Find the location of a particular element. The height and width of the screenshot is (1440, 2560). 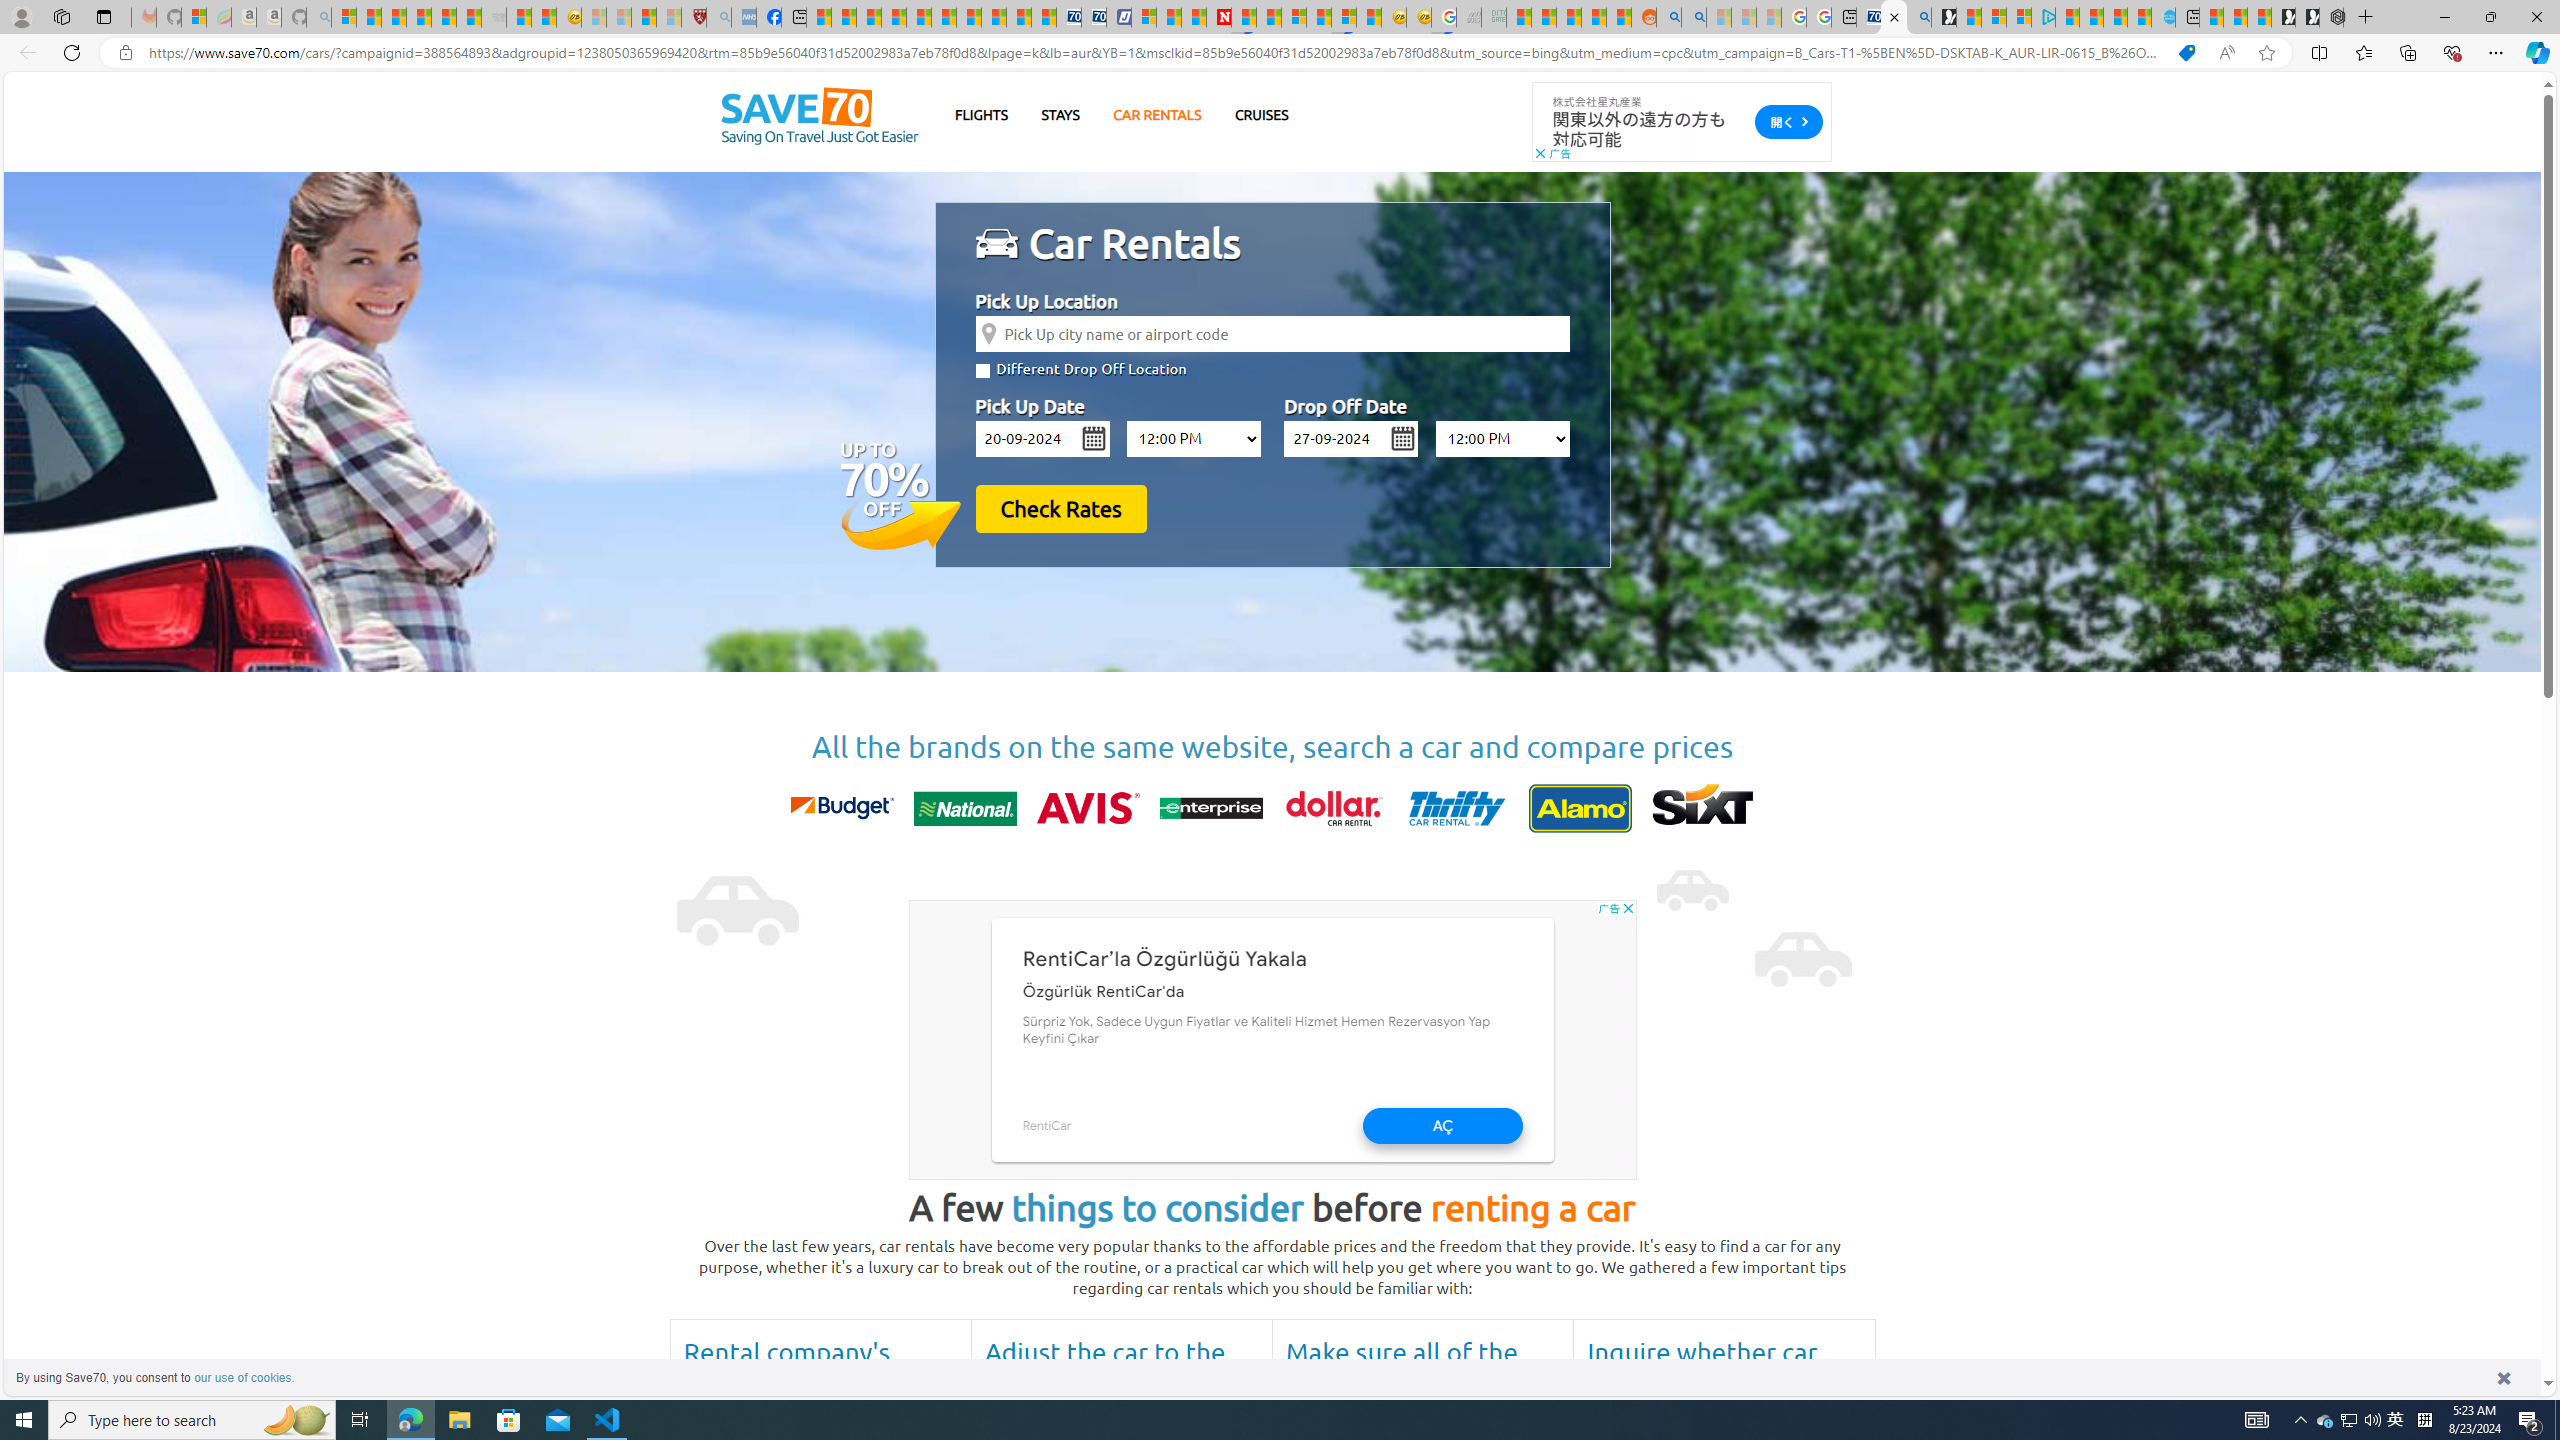

New Tab is located at coordinates (2366, 17).